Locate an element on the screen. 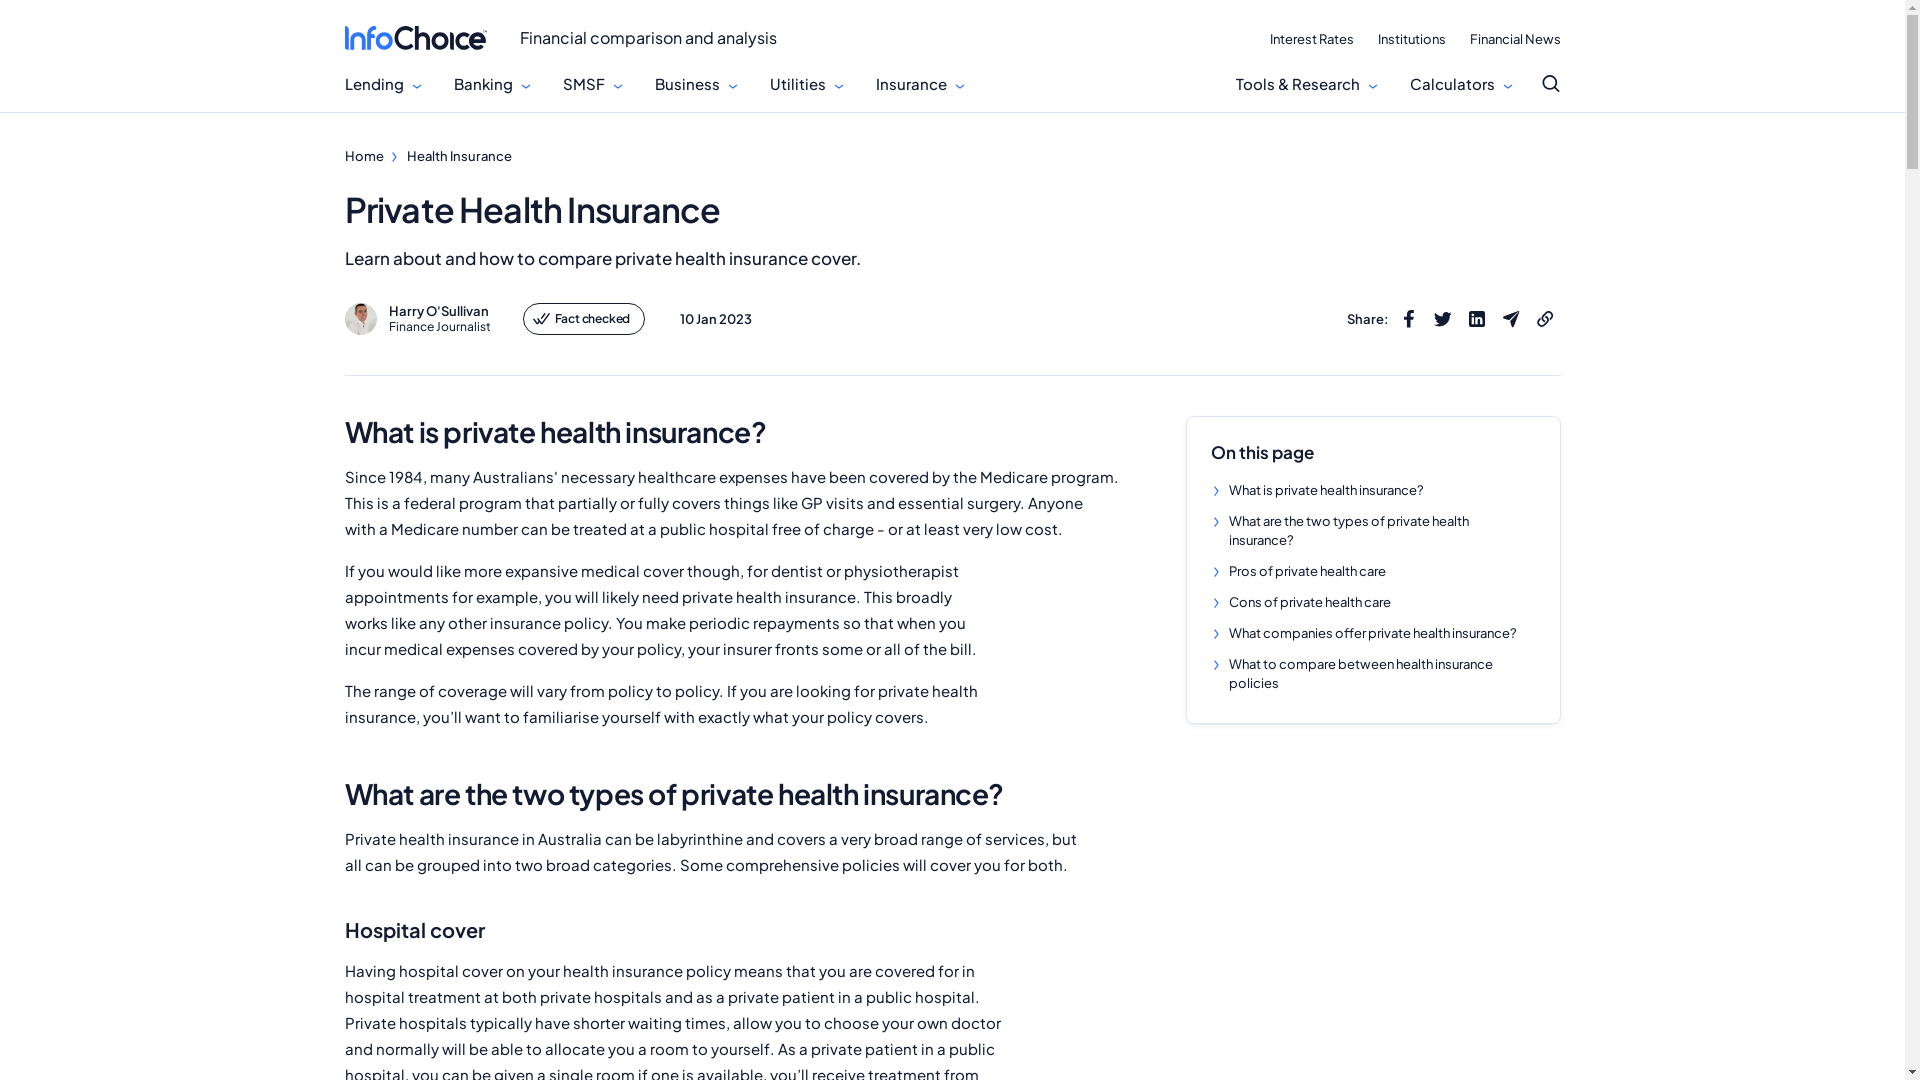 The height and width of the screenshot is (1080, 1920). Insurance is located at coordinates (912, 84).